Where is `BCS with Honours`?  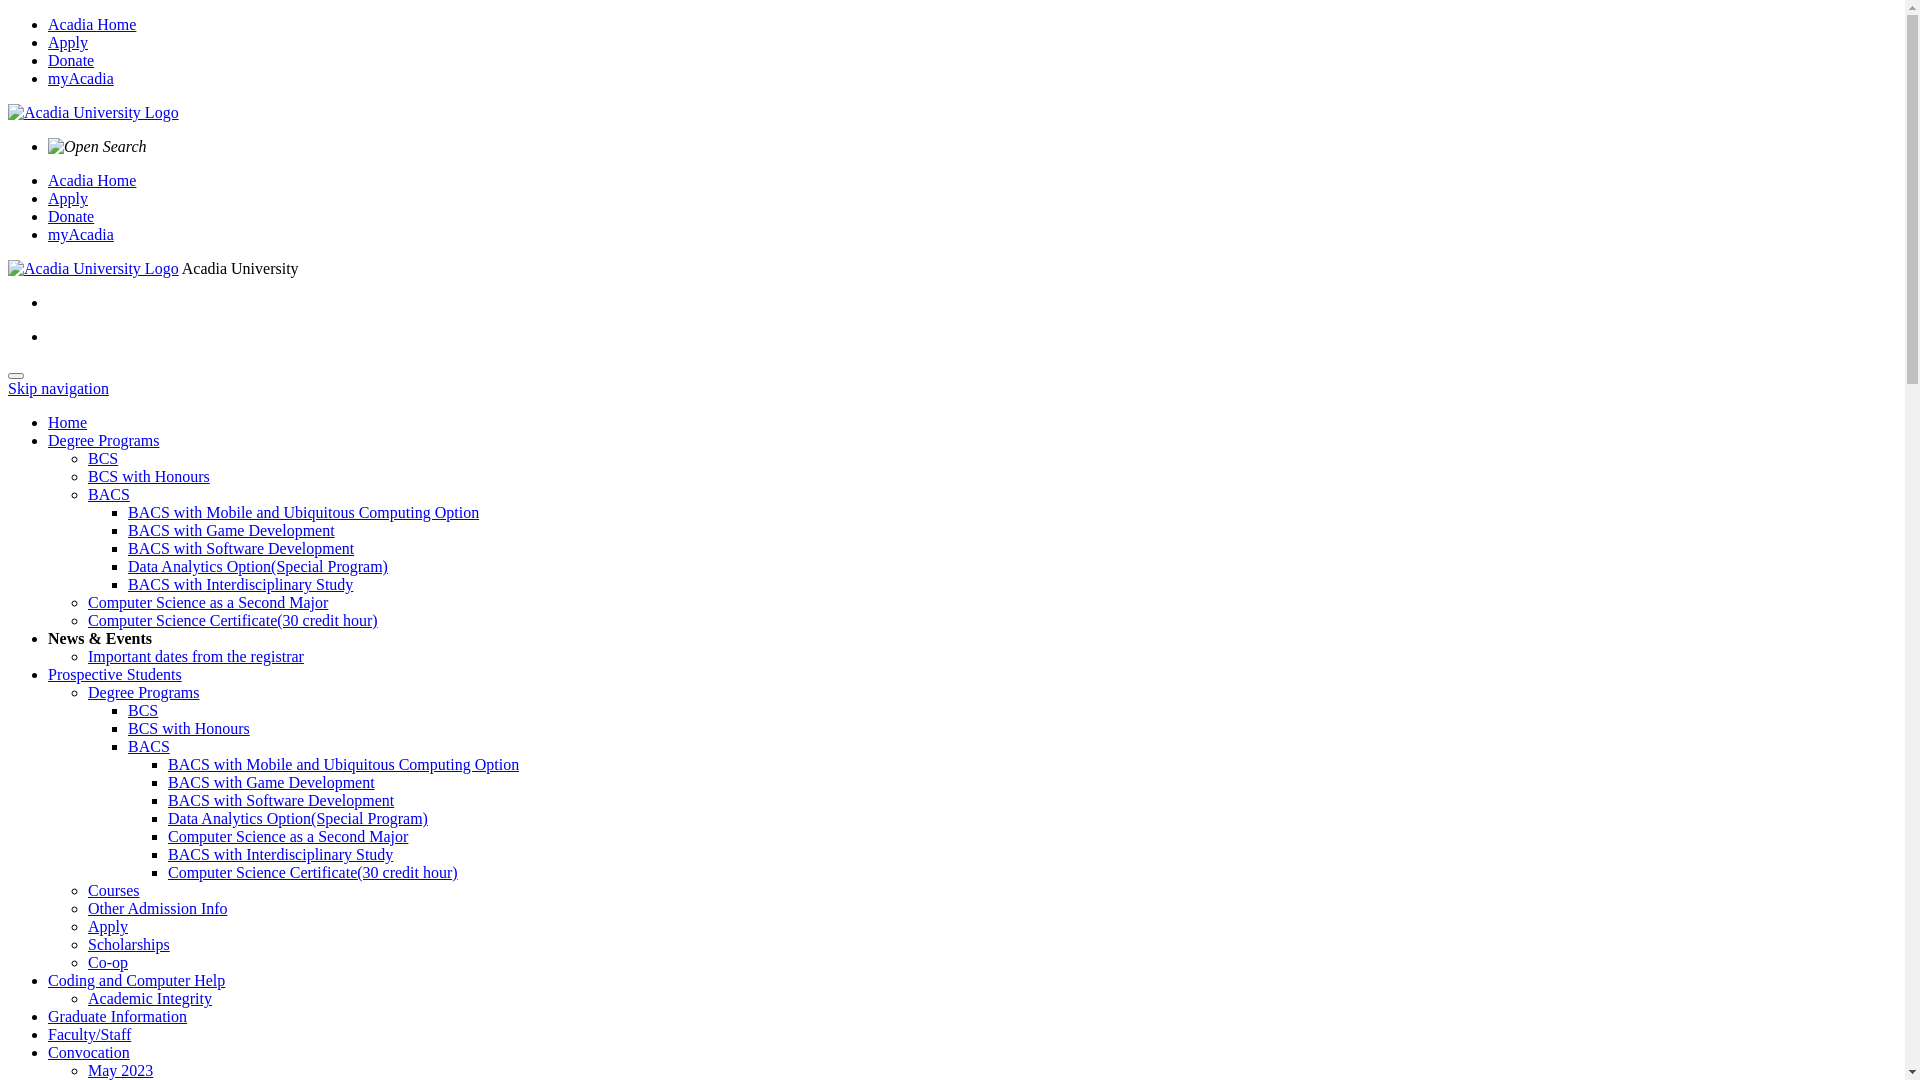
BCS with Honours is located at coordinates (149, 476).